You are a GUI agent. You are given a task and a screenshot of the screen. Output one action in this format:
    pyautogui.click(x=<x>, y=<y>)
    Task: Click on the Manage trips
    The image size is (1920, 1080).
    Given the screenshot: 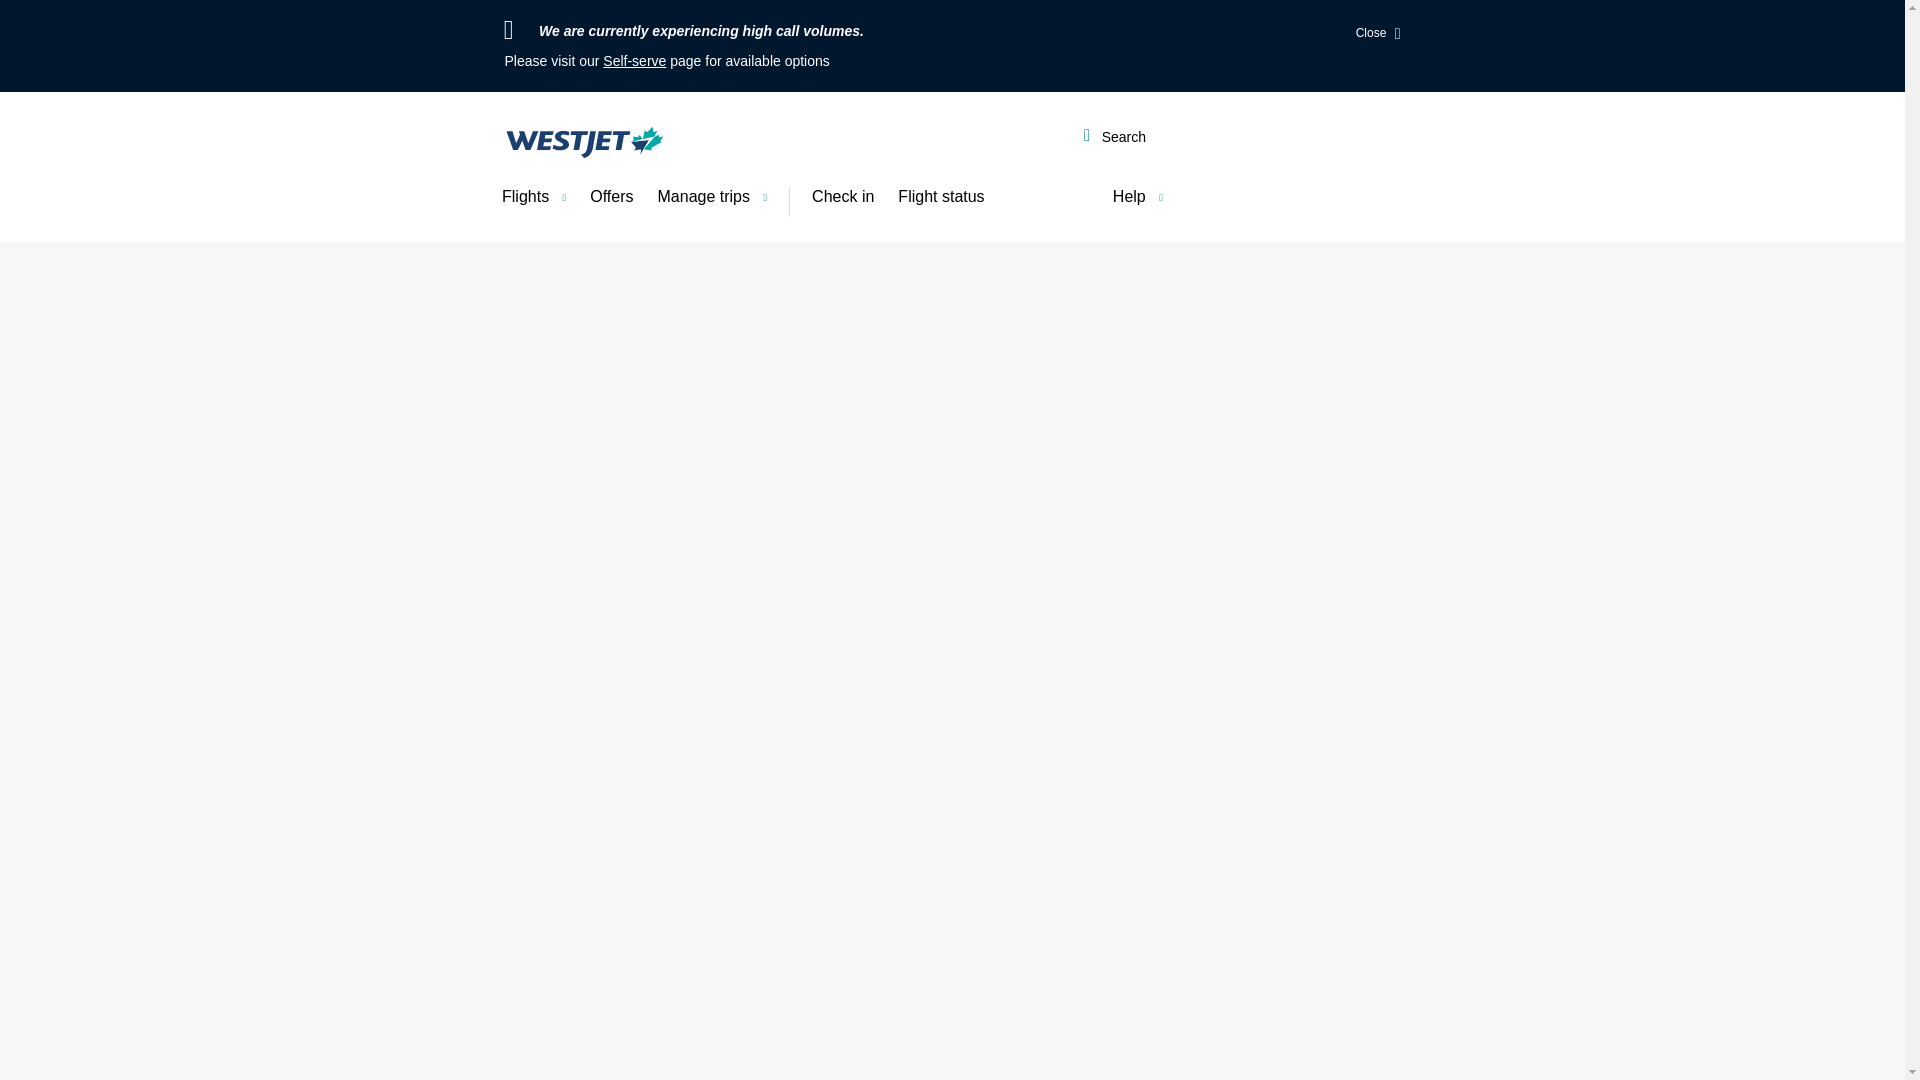 What is the action you would take?
    pyautogui.click(x=712, y=197)
    